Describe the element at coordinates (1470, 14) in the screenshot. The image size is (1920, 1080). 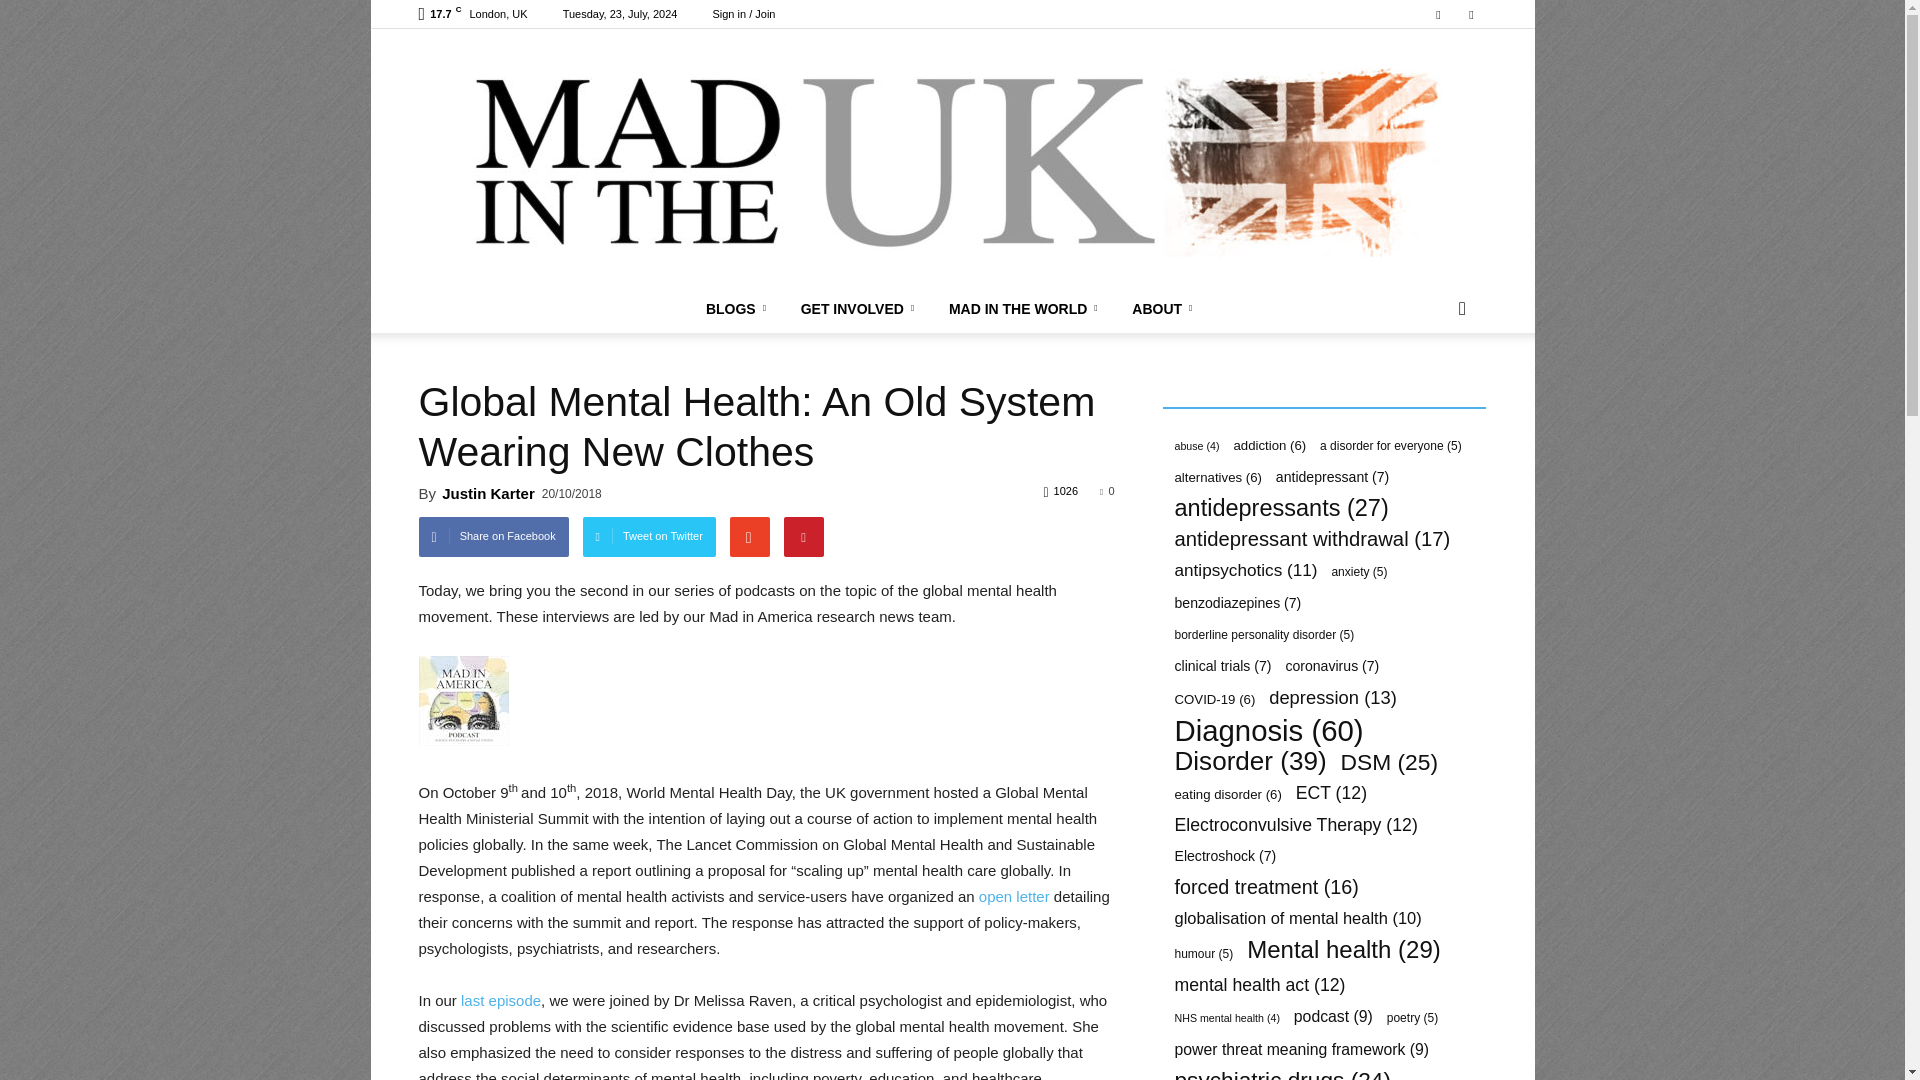
I see `Twitter` at that location.